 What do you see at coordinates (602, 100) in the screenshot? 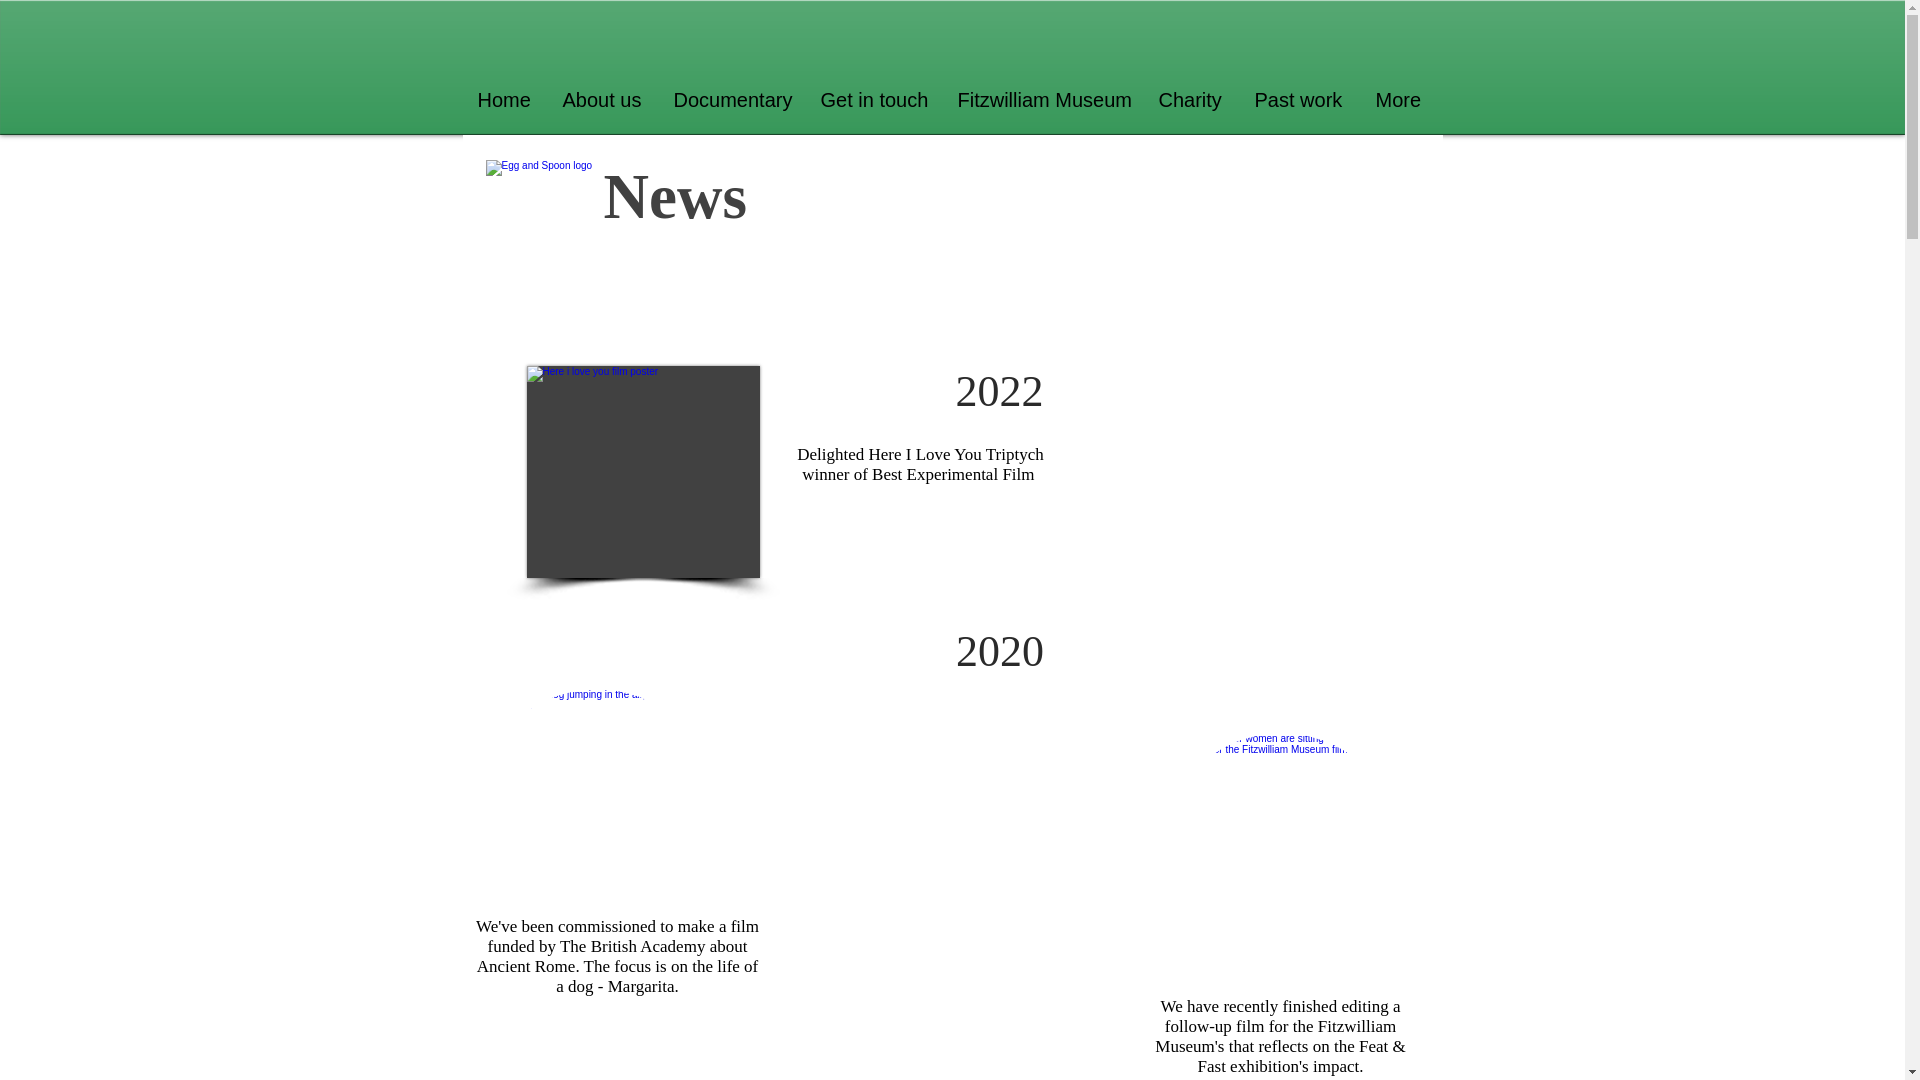
I see `About us` at bounding box center [602, 100].